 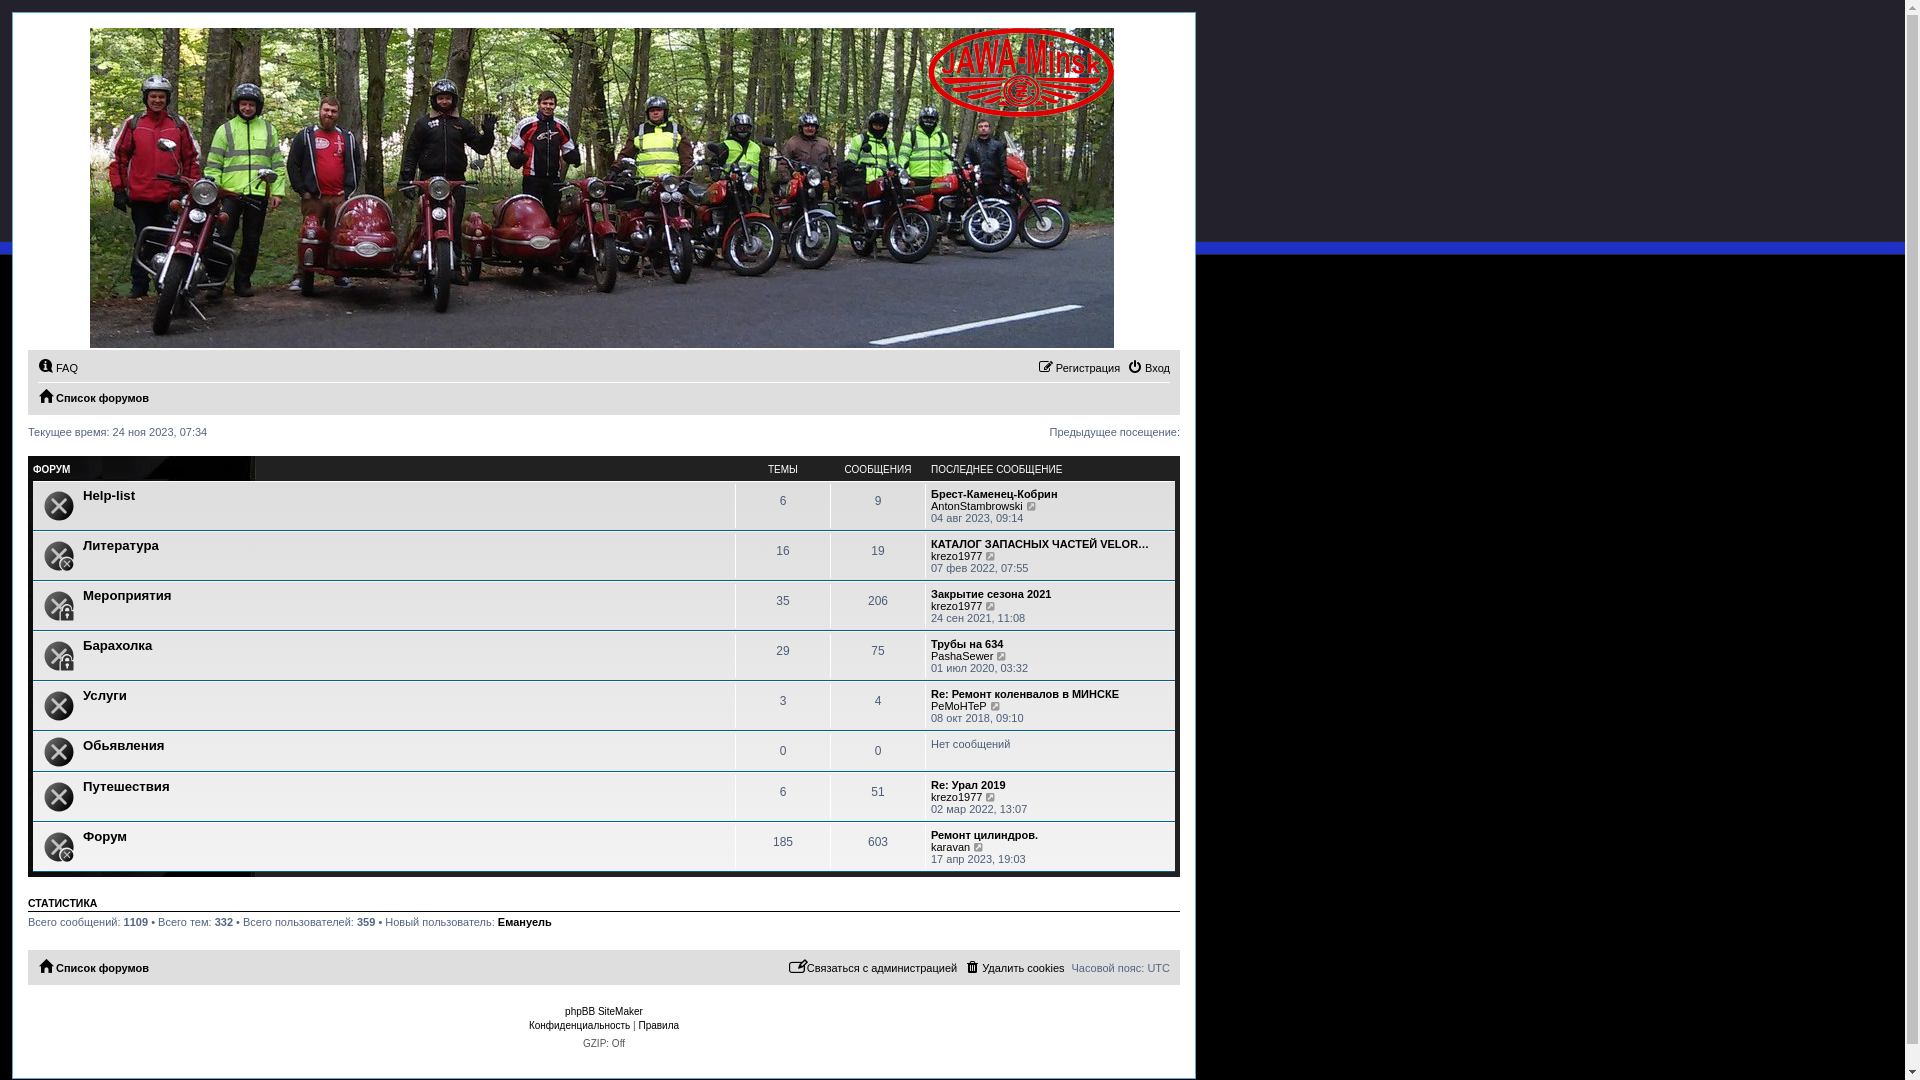 What do you see at coordinates (962, 656) in the screenshot?
I see `PashaSewer` at bounding box center [962, 656].